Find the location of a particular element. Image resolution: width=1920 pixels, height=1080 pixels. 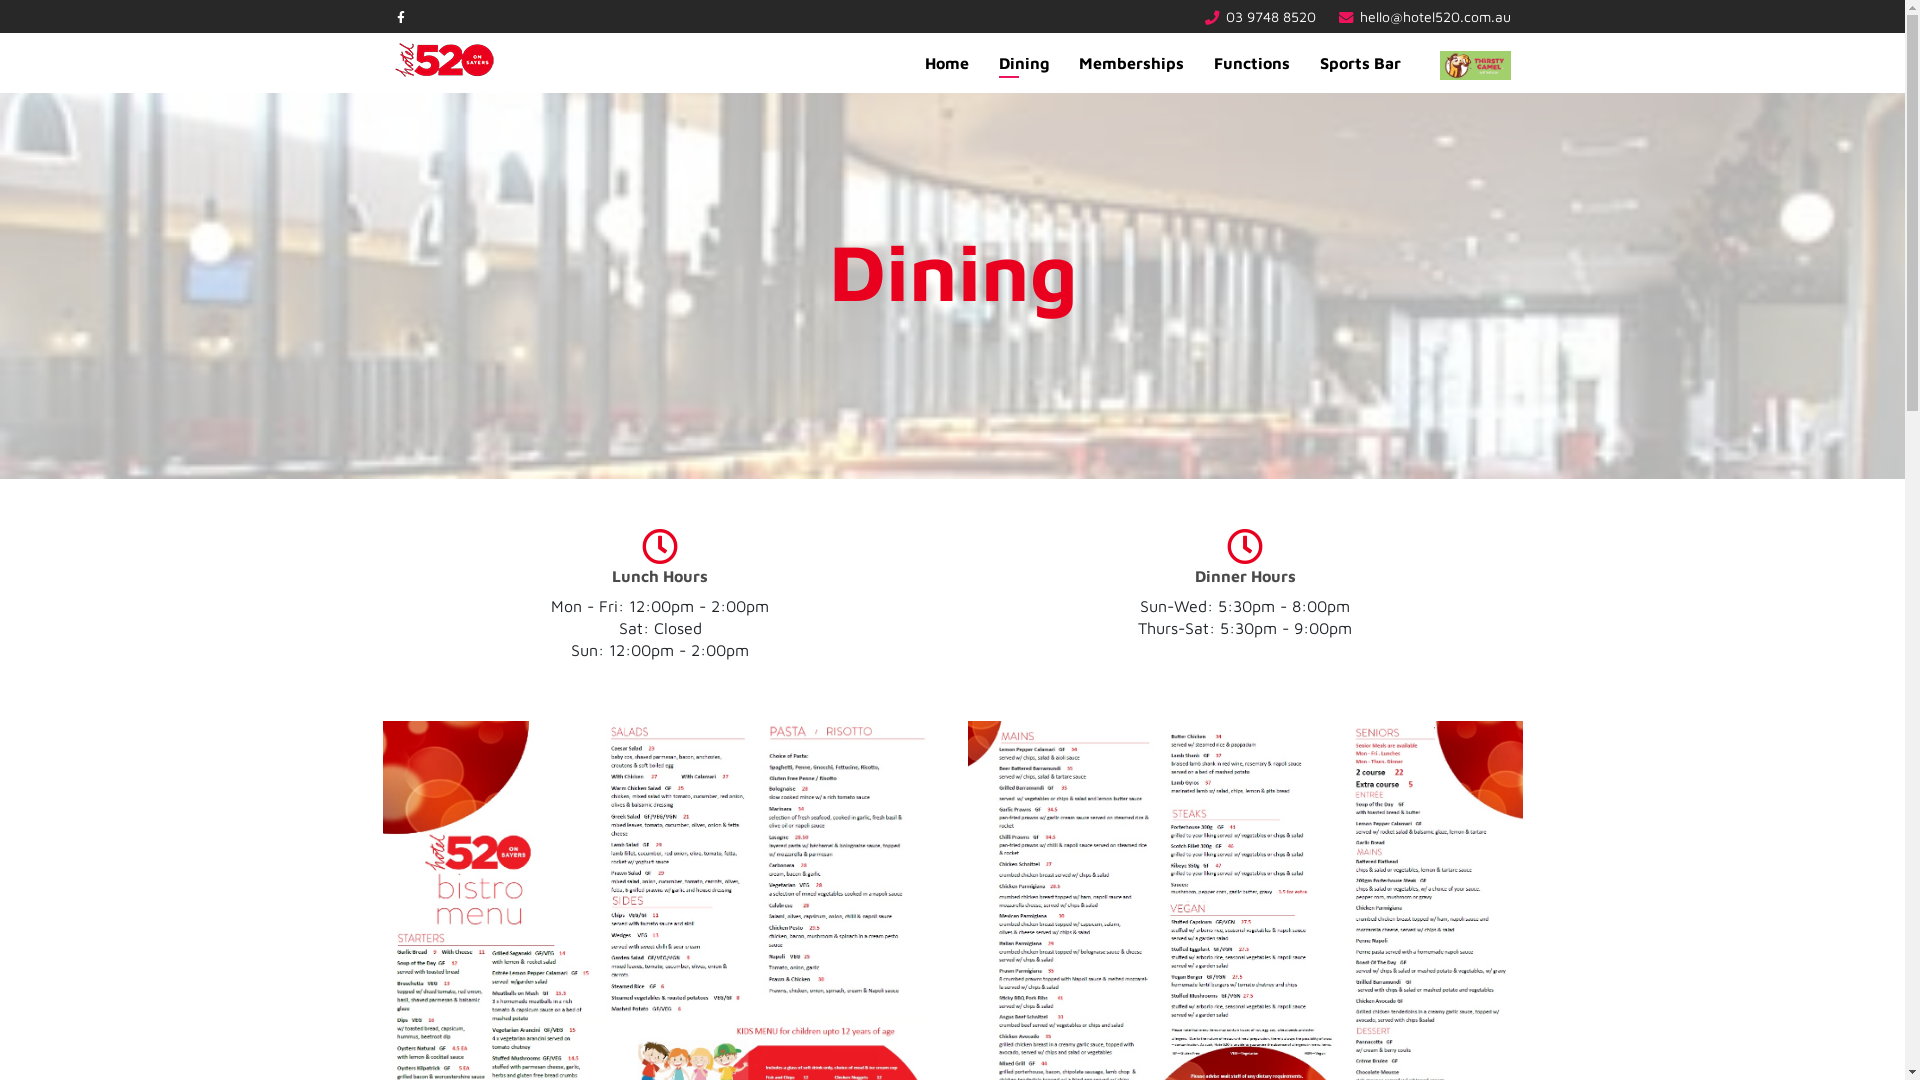

03 9748 8520 is located at coordinates (1271, 16).